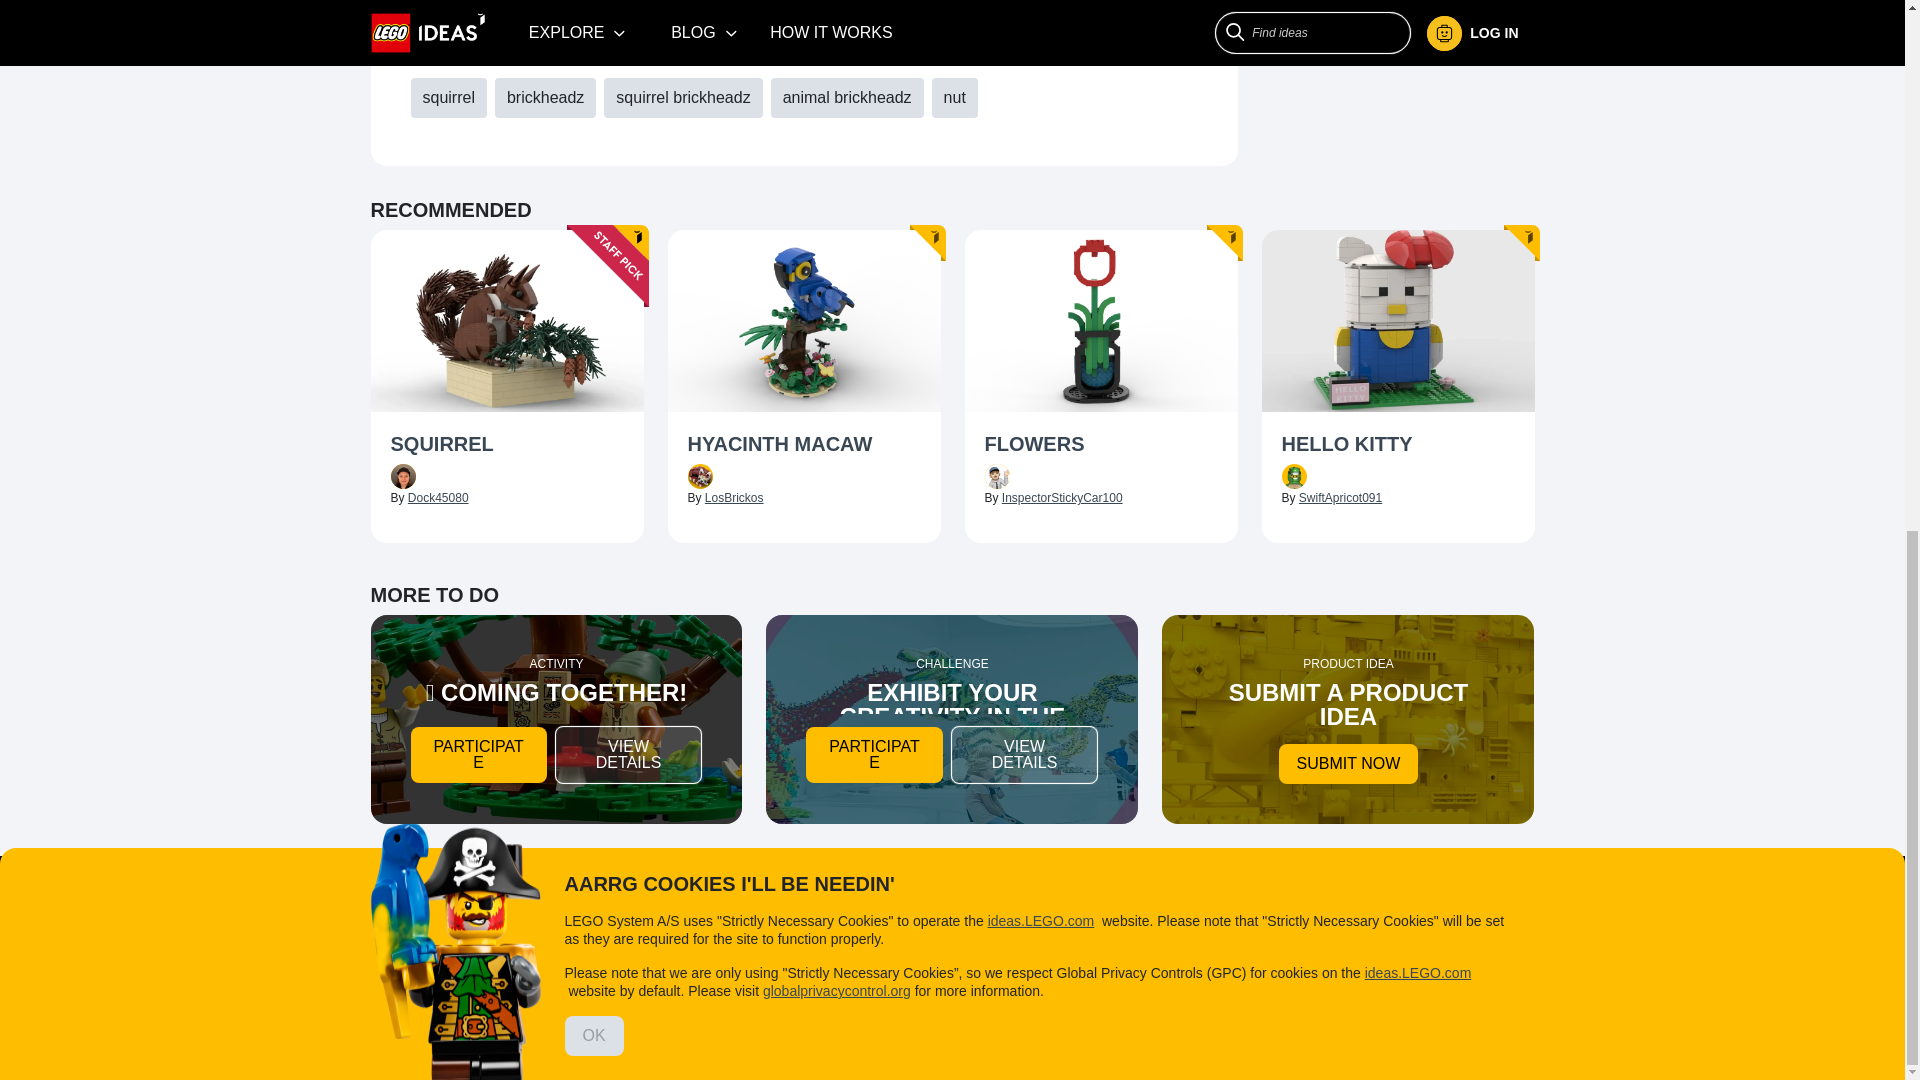 The image size is (1920, 1080). I want to click on Hyacinth Macaw, so click(804, 446).